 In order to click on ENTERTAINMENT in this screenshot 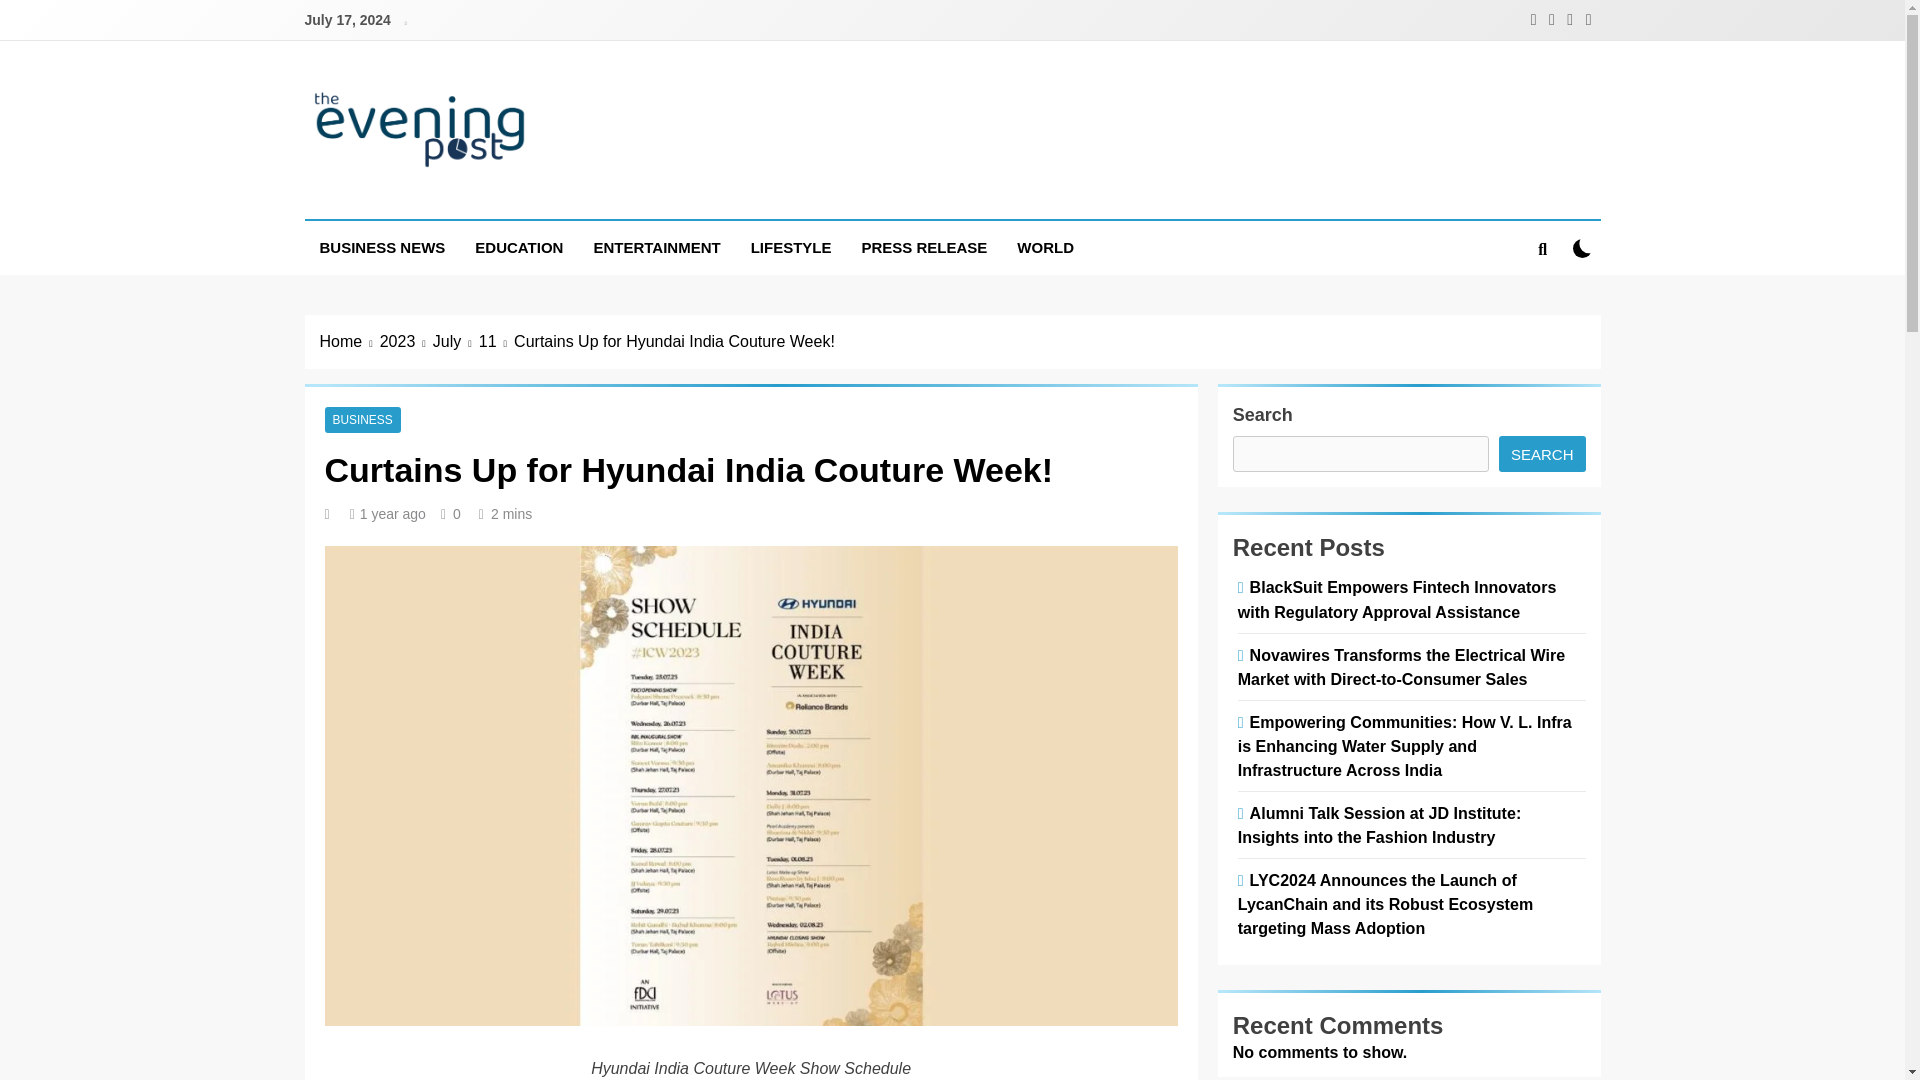, I will do `click(656, 248)`.